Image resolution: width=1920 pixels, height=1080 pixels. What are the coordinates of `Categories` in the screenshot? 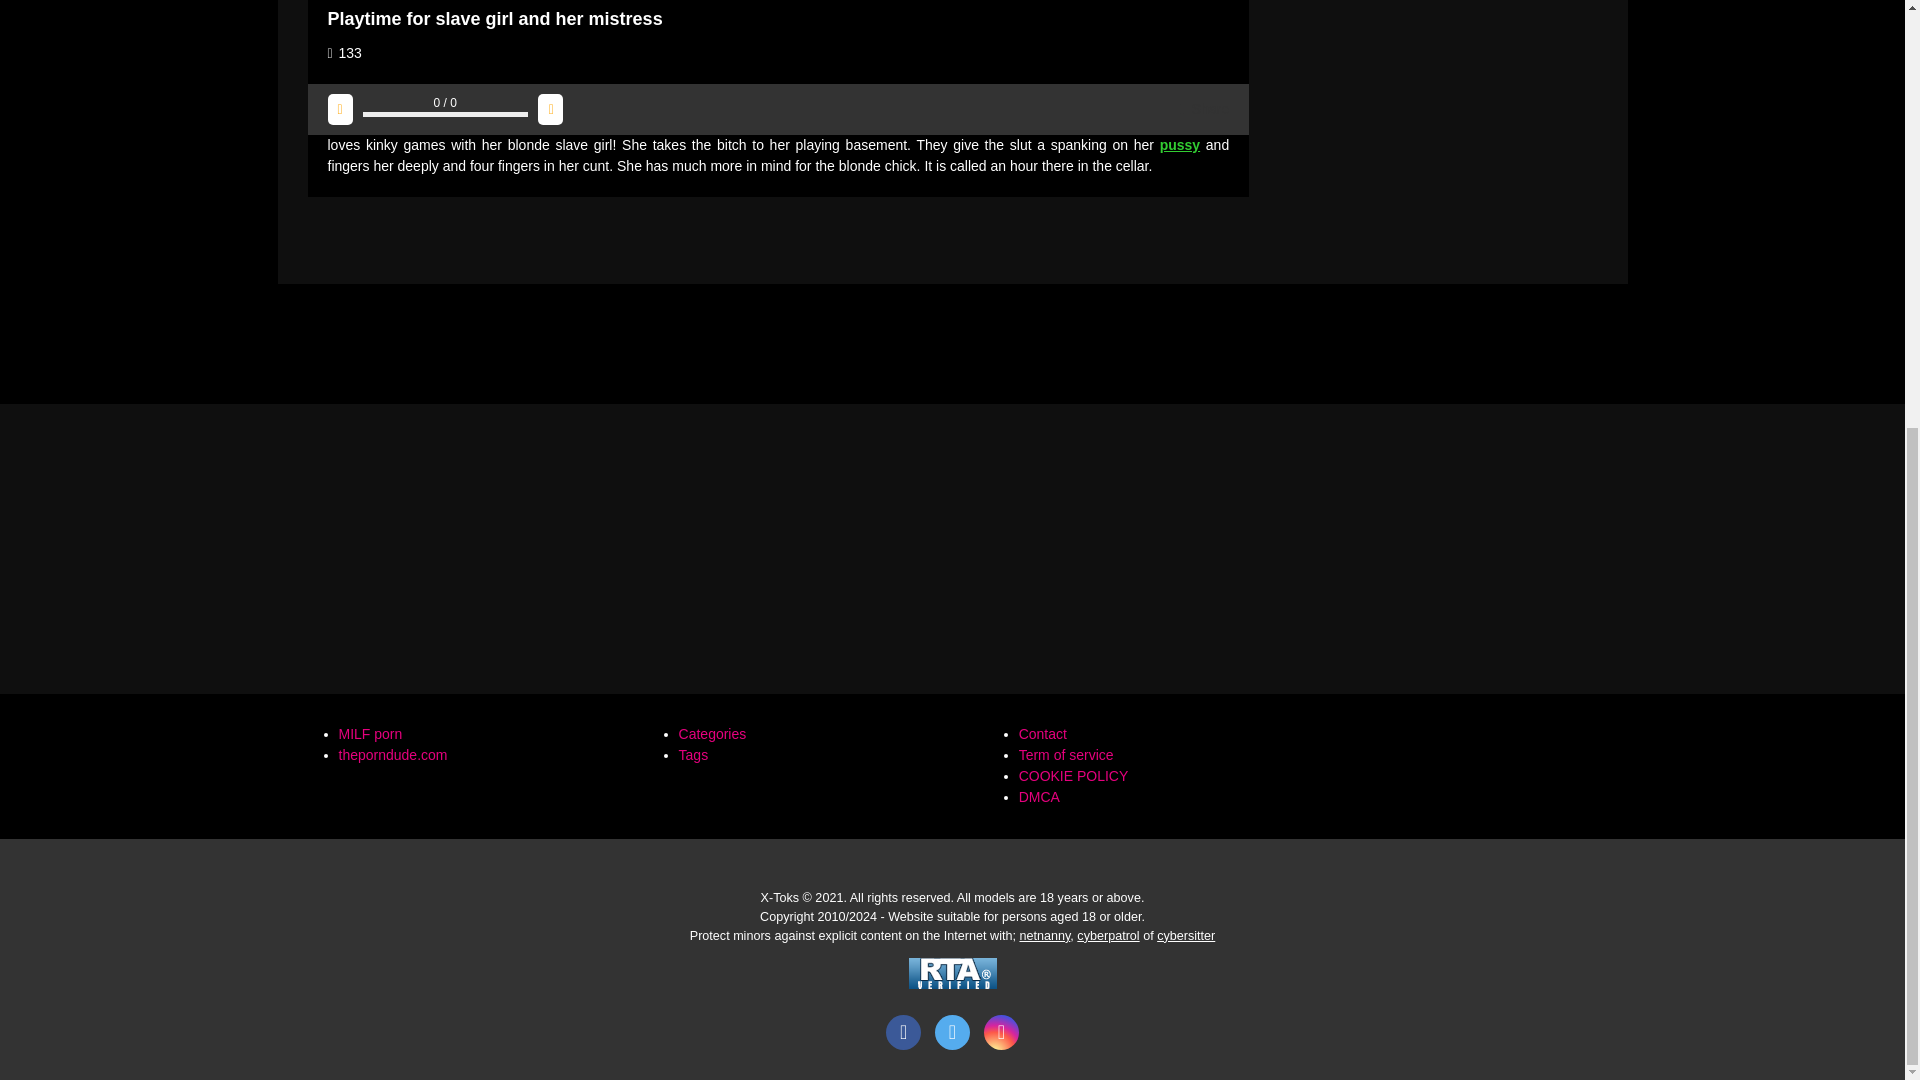 It's located at (712, 733).